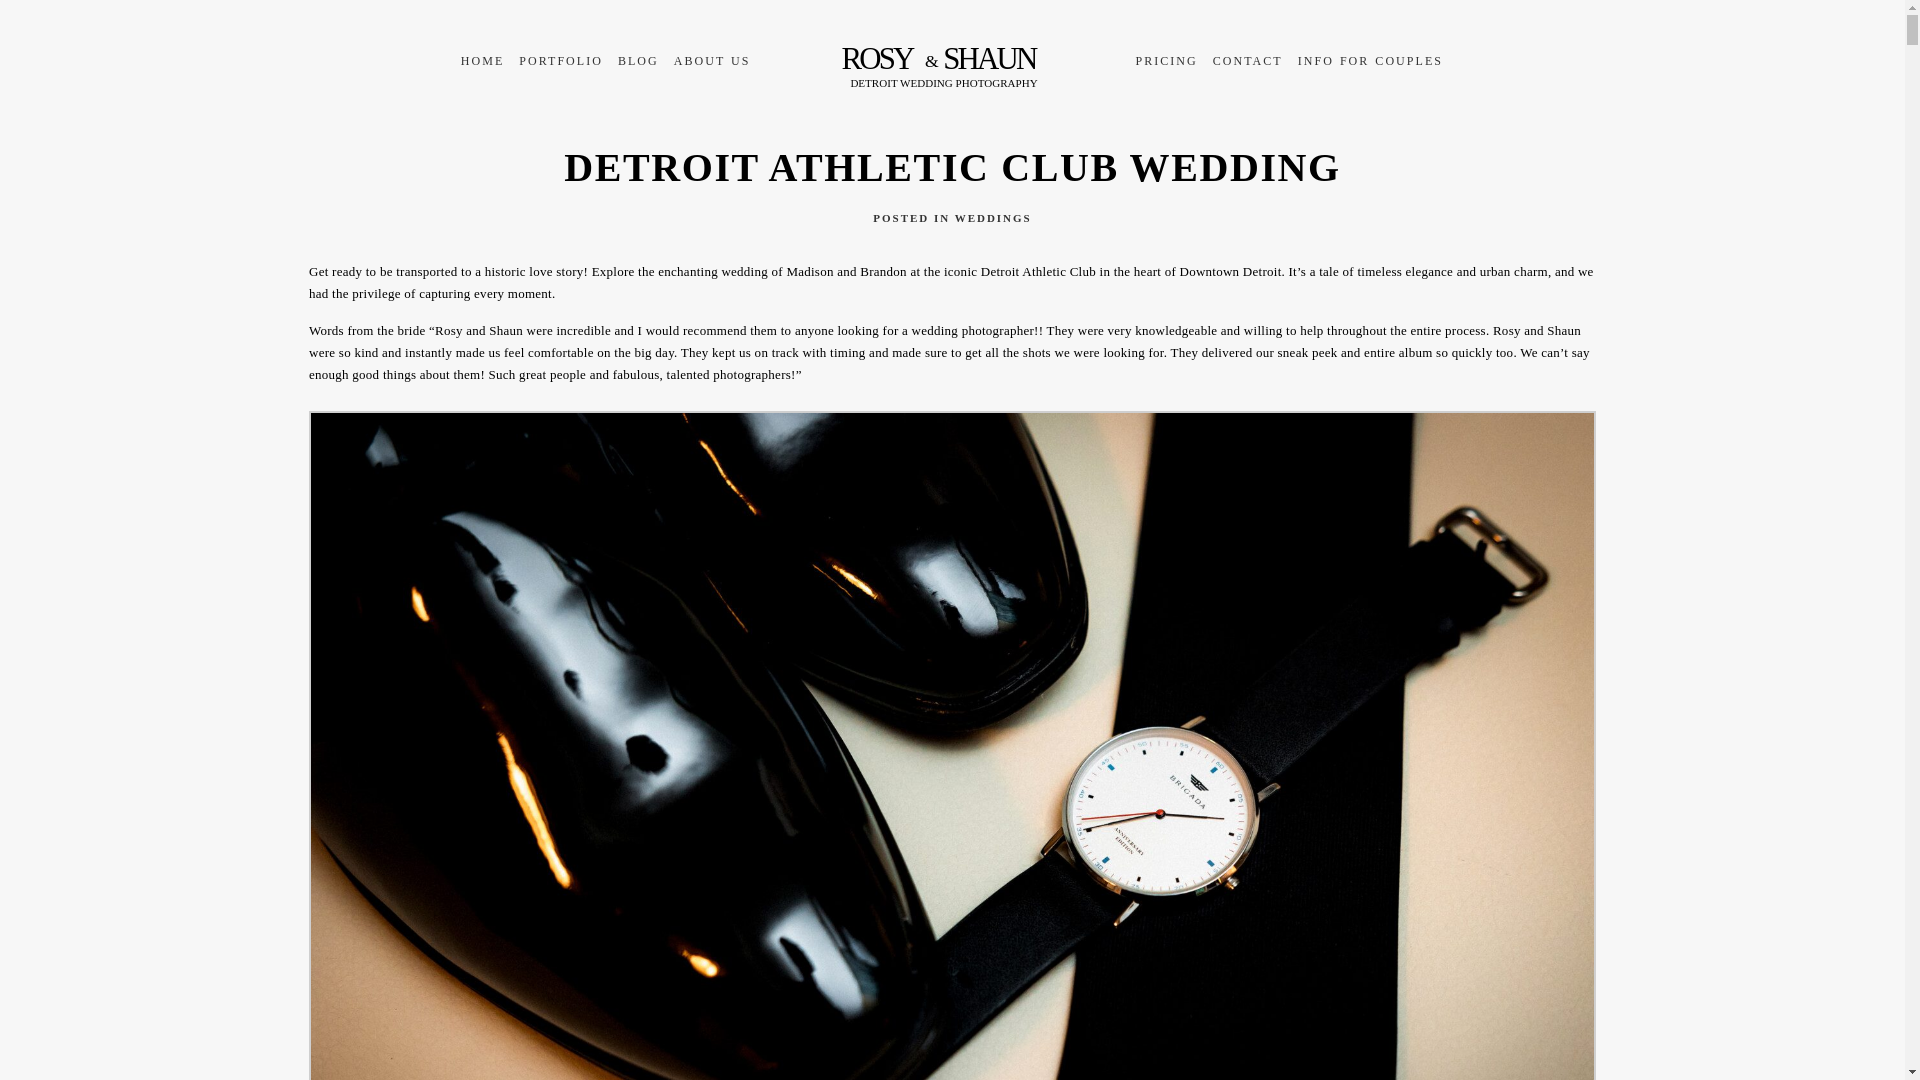 The image size is (1920, 1080). What do you see at coordinates (1370, 61) in the screenshot?
I see `INFO FOR COUPLES` at bounding box center [1370, 61].